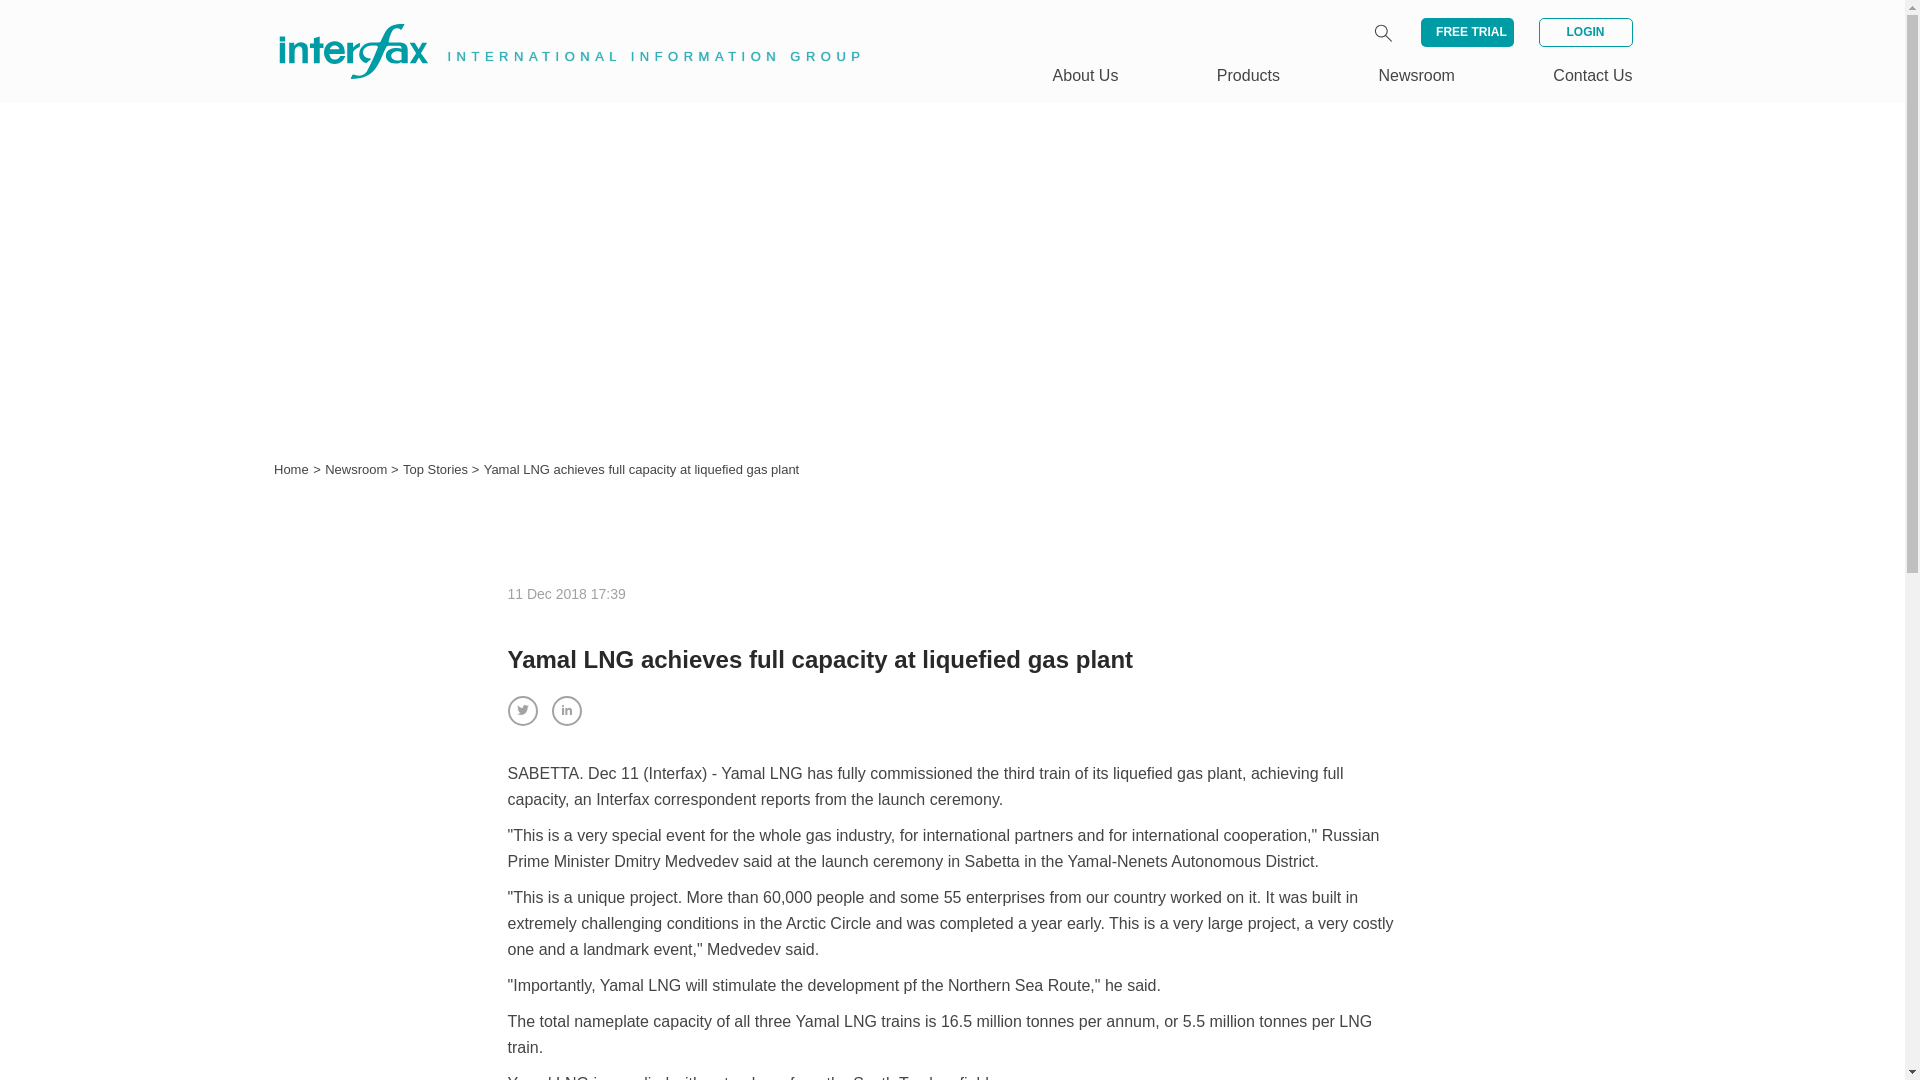 Image resolution: width=1920 pixels, height=1080 pixels. What do you see at coordinates (1248, 75) in the screenshot?
I see `Products` at bounding box center [1248, 75].